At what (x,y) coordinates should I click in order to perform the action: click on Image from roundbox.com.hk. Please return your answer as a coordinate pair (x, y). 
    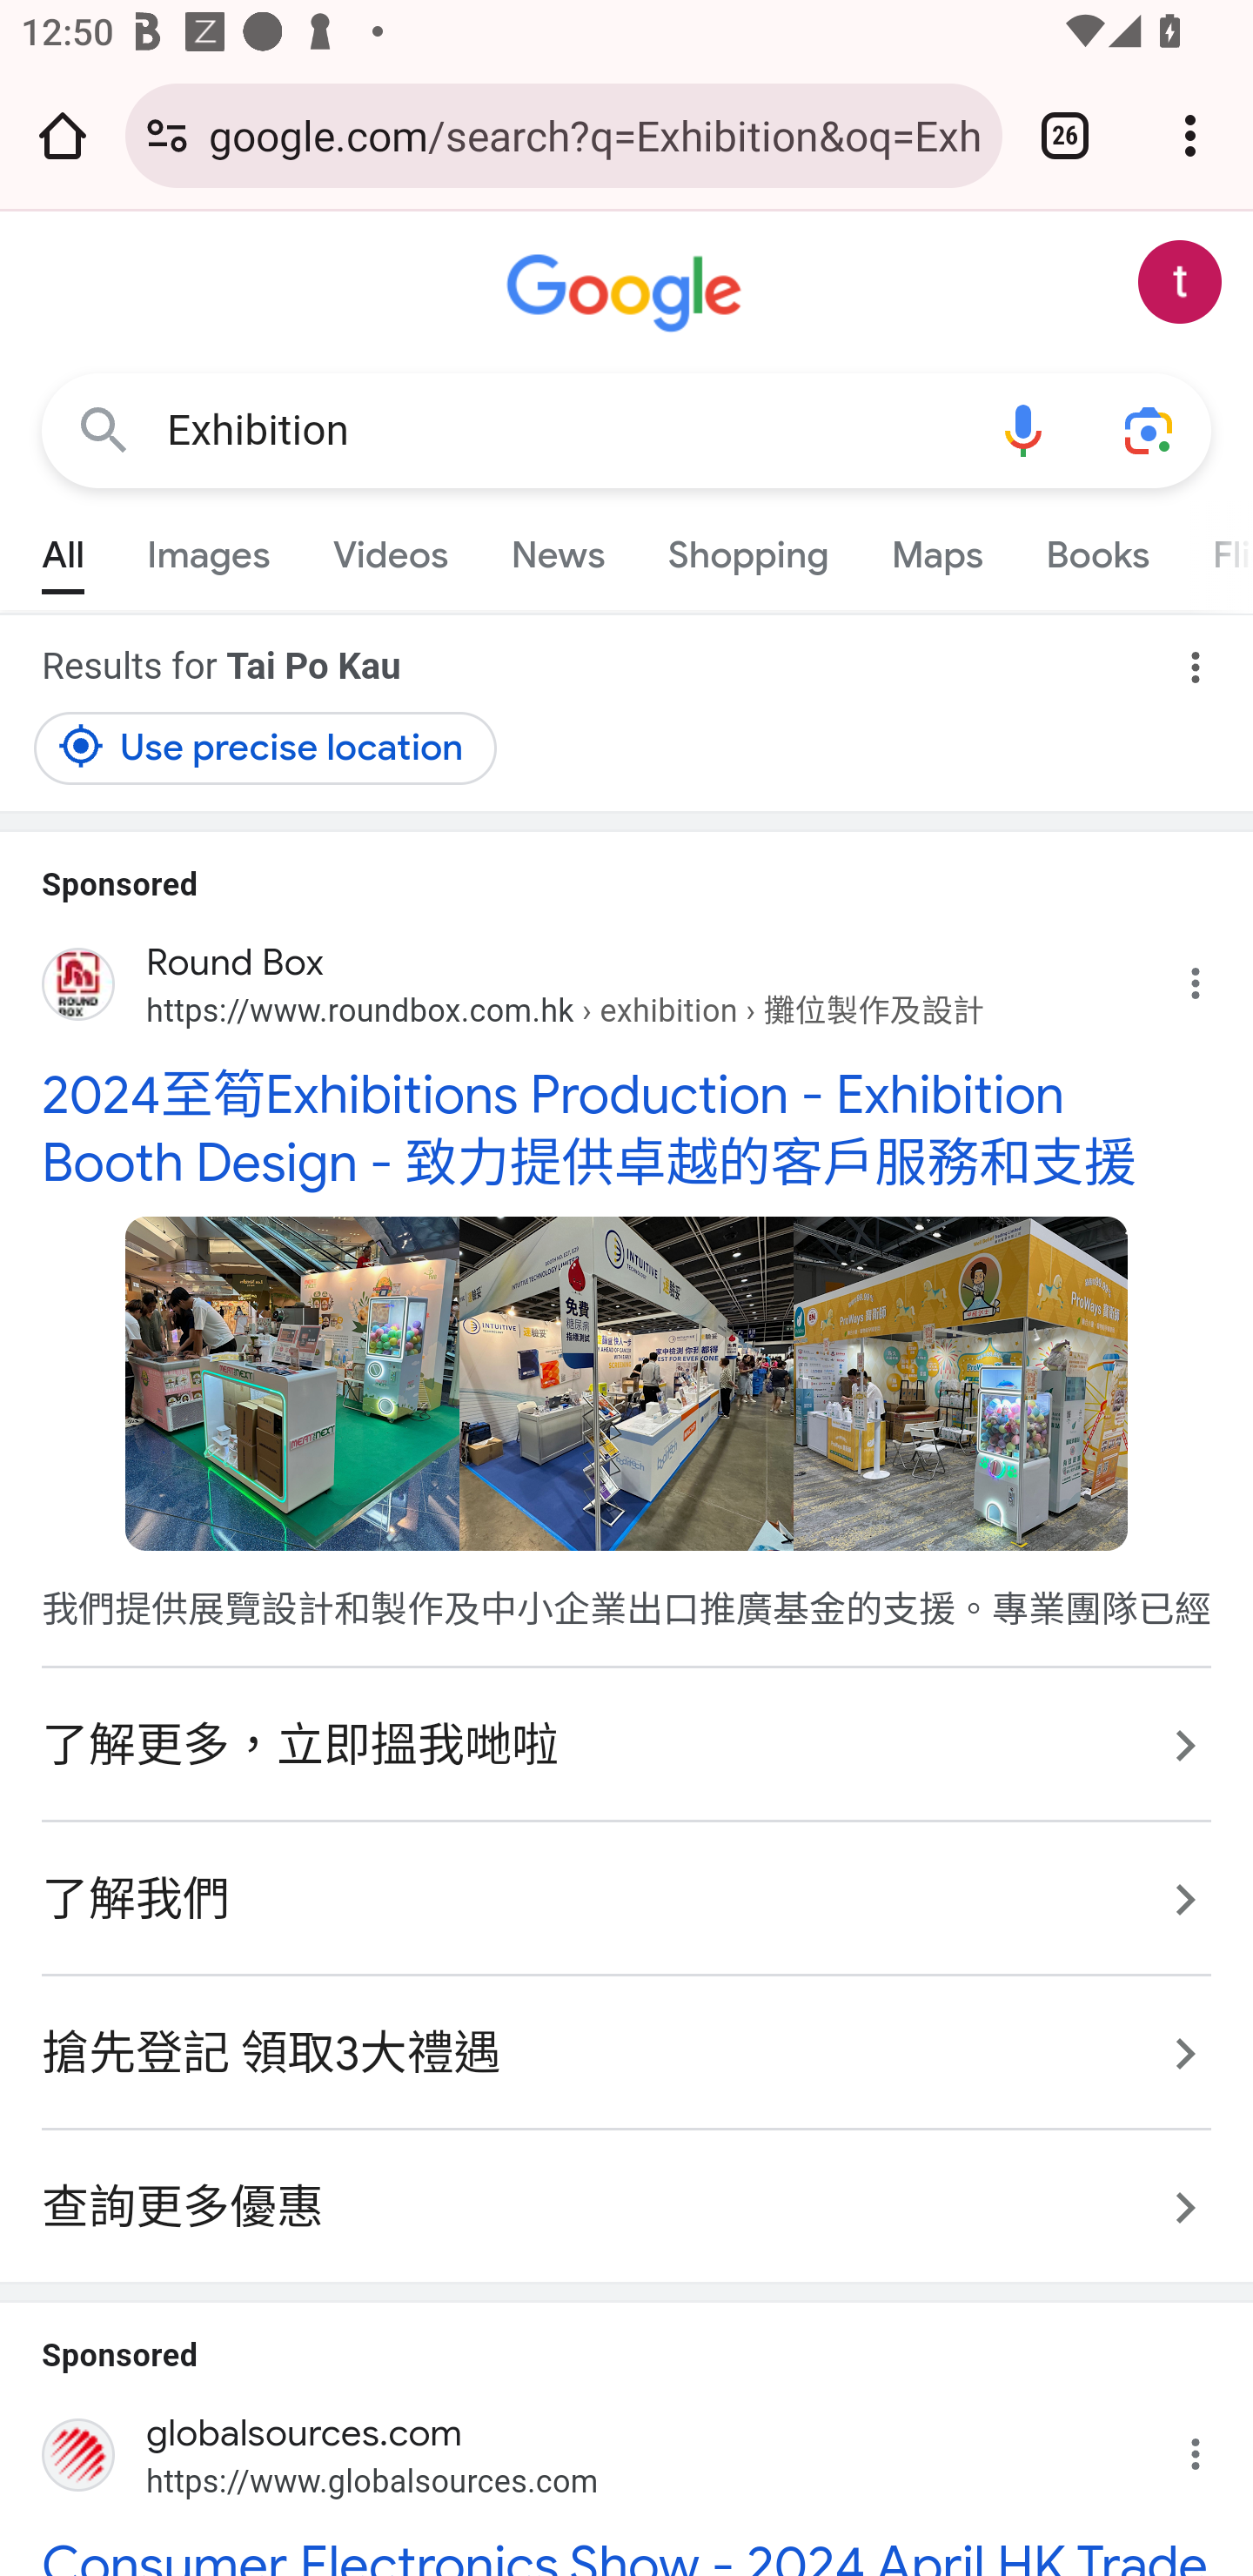
    Looking at the image, I should click on (626, 1382).